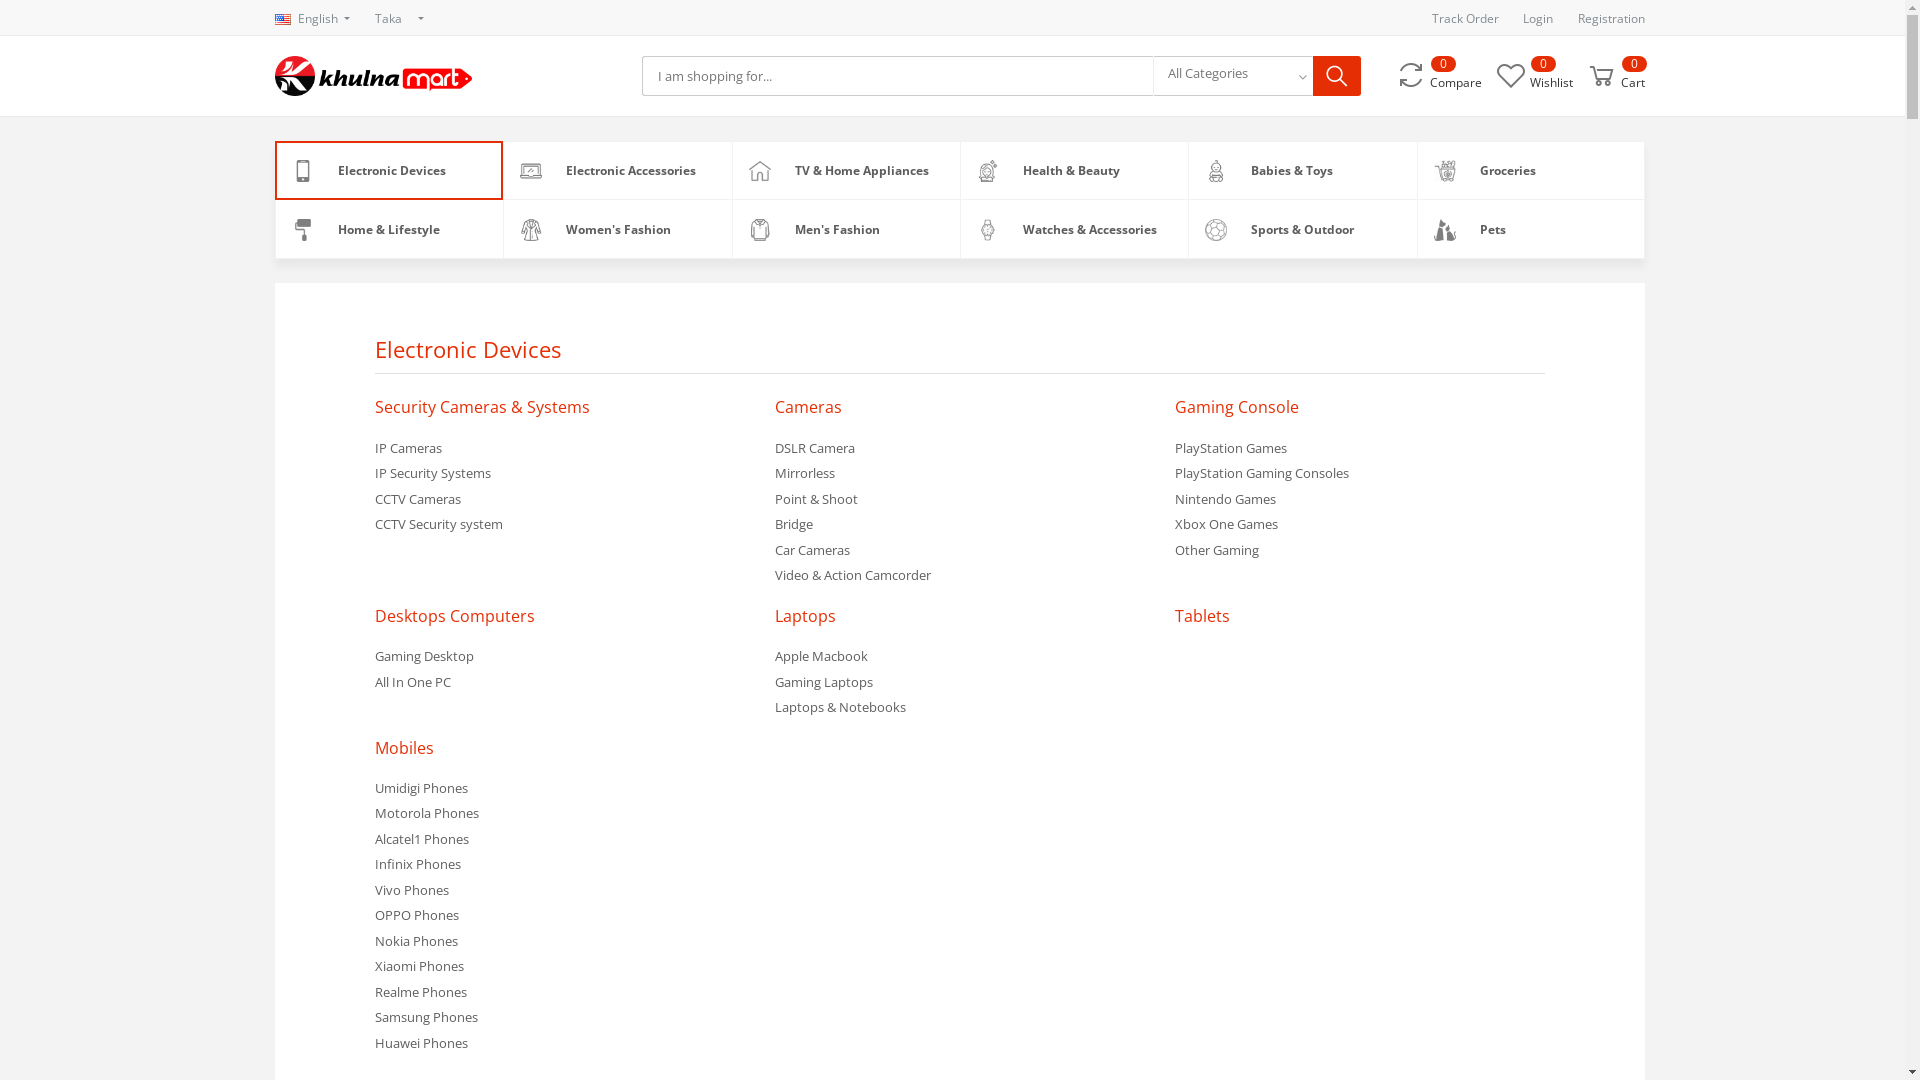 The width and height of the screenshot is (1920, 1080). Describe the element at coordinates (560, 1044) in the screenshot. I see `Huawei Phones` at that location.